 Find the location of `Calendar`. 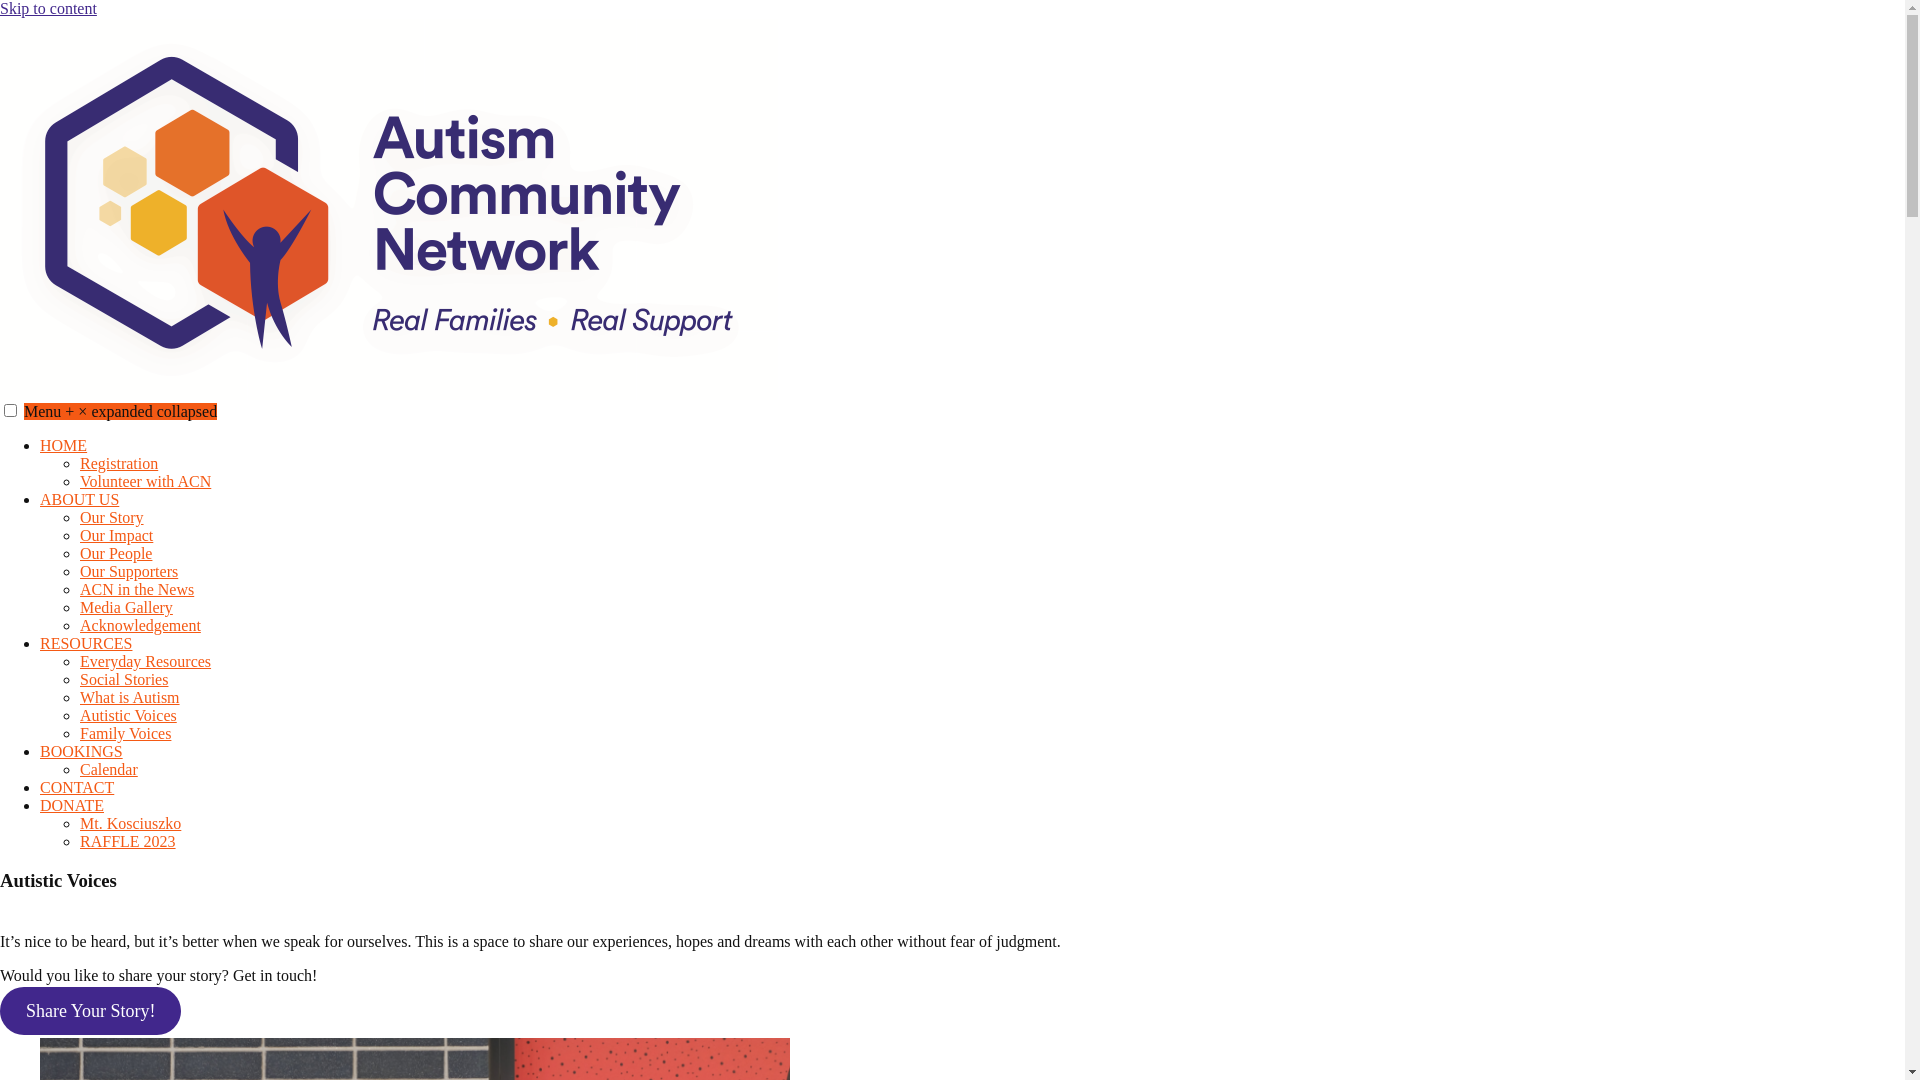

Calendar is located at coordinates (109, 770).